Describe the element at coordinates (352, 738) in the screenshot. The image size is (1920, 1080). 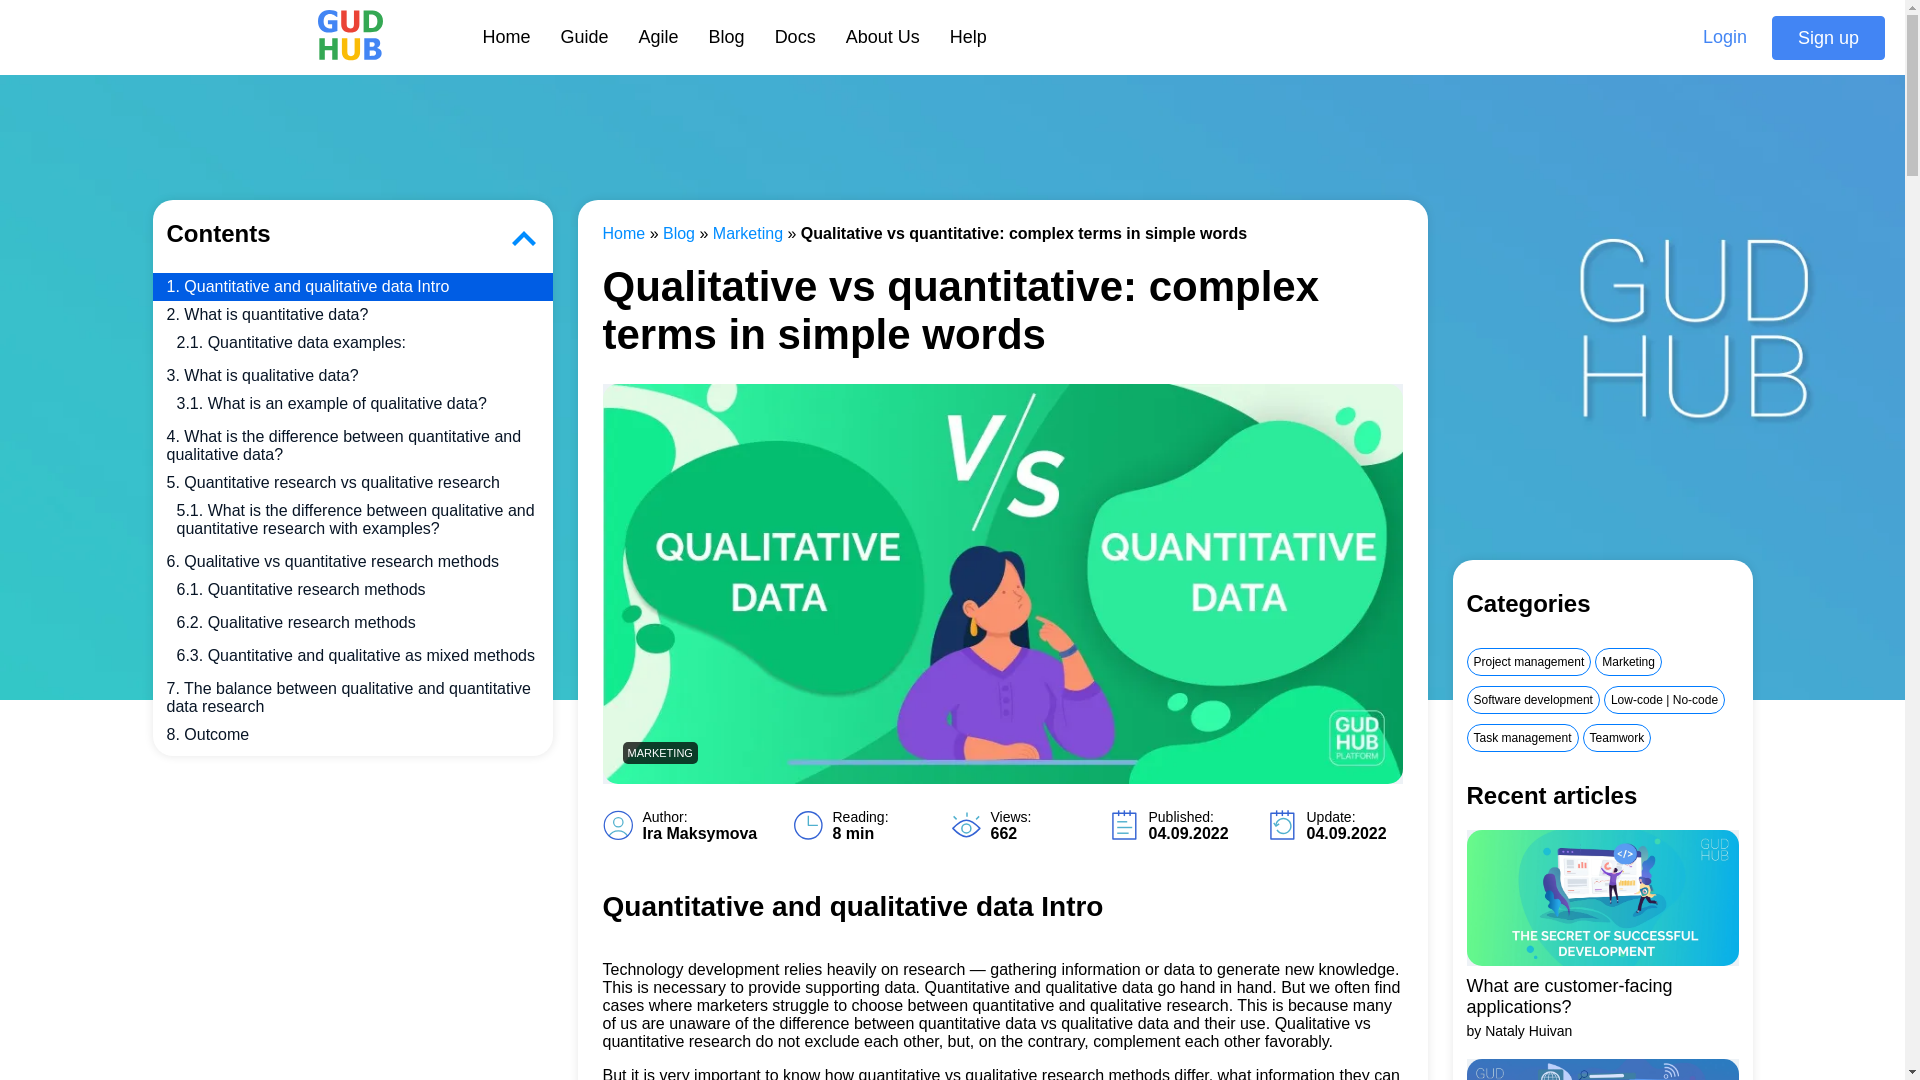
I see `8. Outcome` at that location.